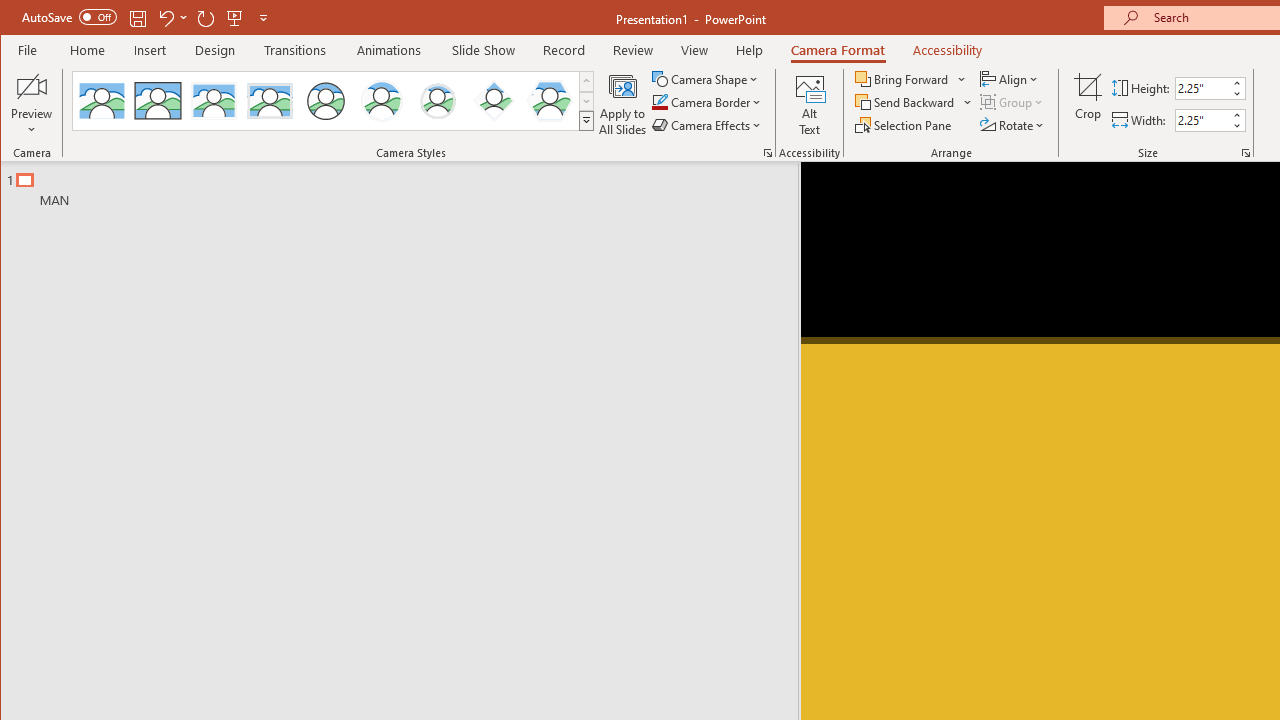  I want to click on Size and Position..., so click(1246, 152).